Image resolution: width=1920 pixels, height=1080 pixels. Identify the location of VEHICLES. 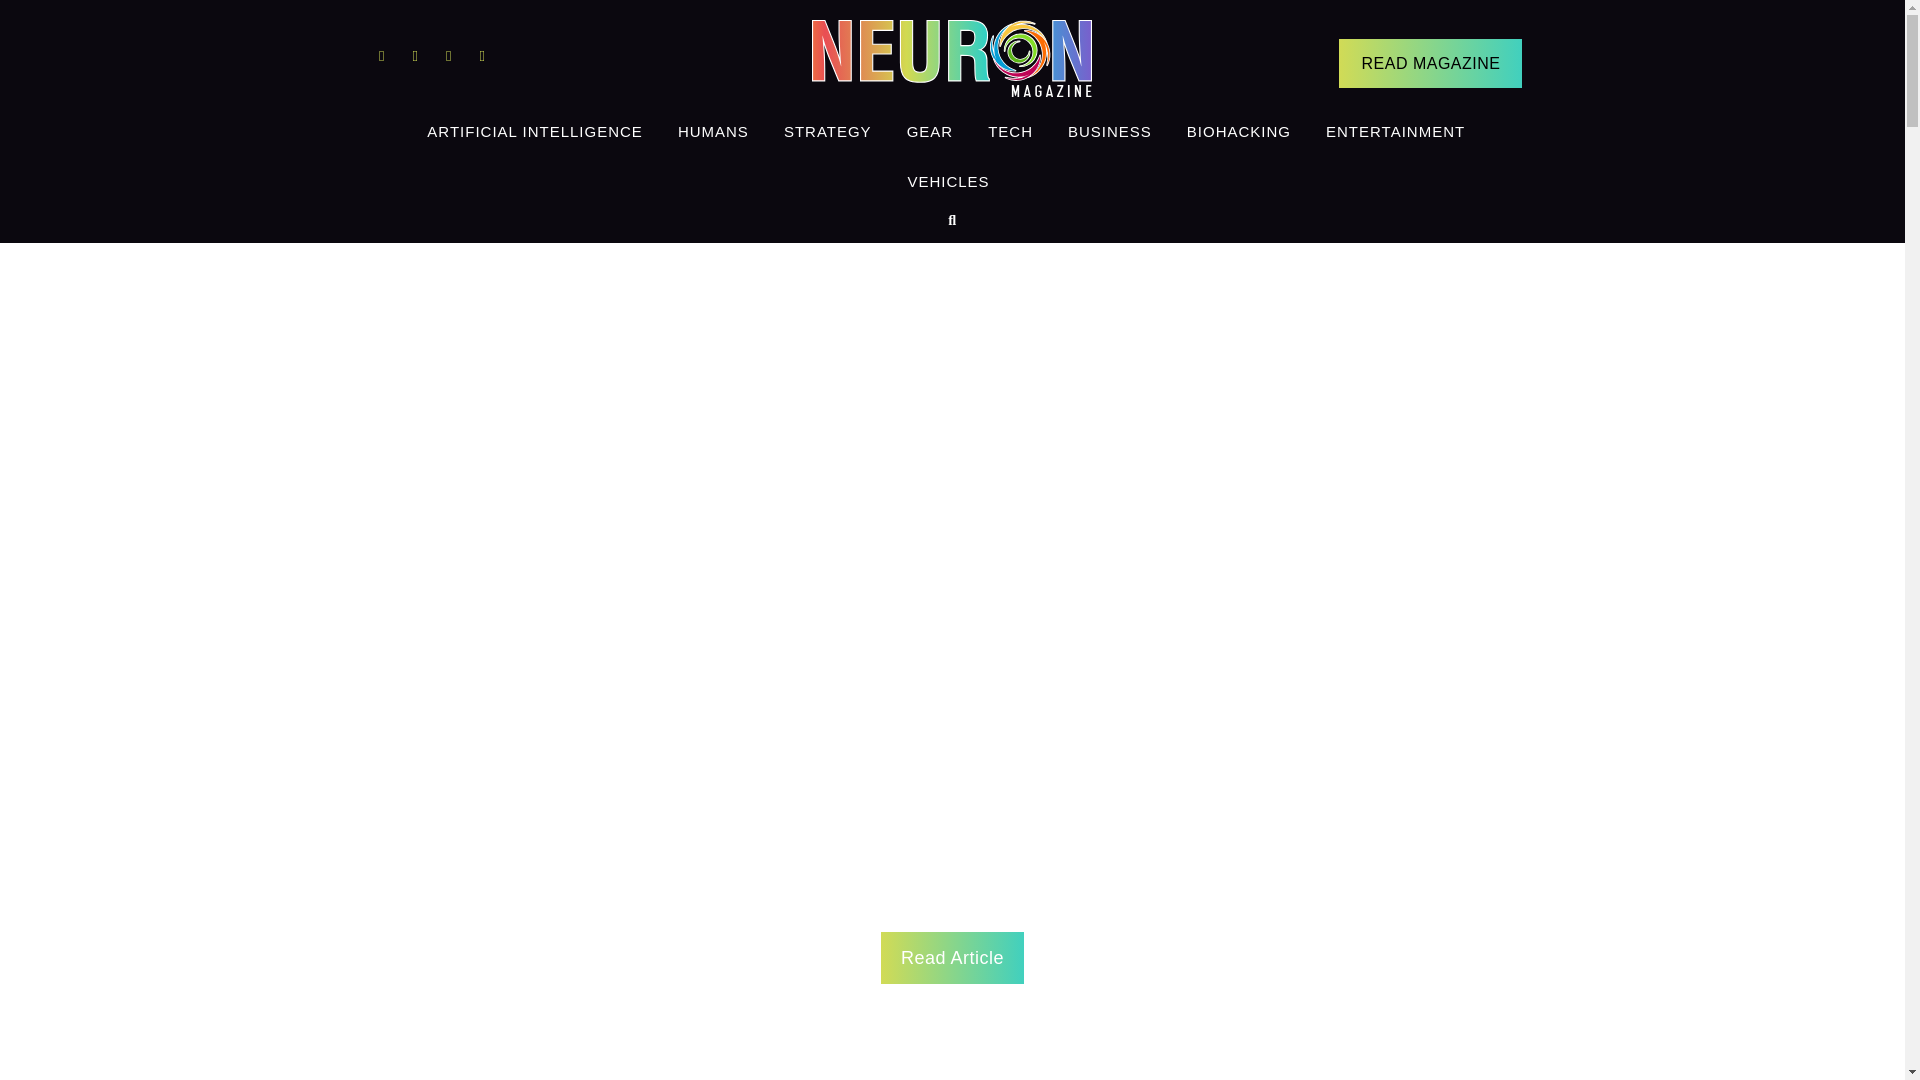
(948, 182).